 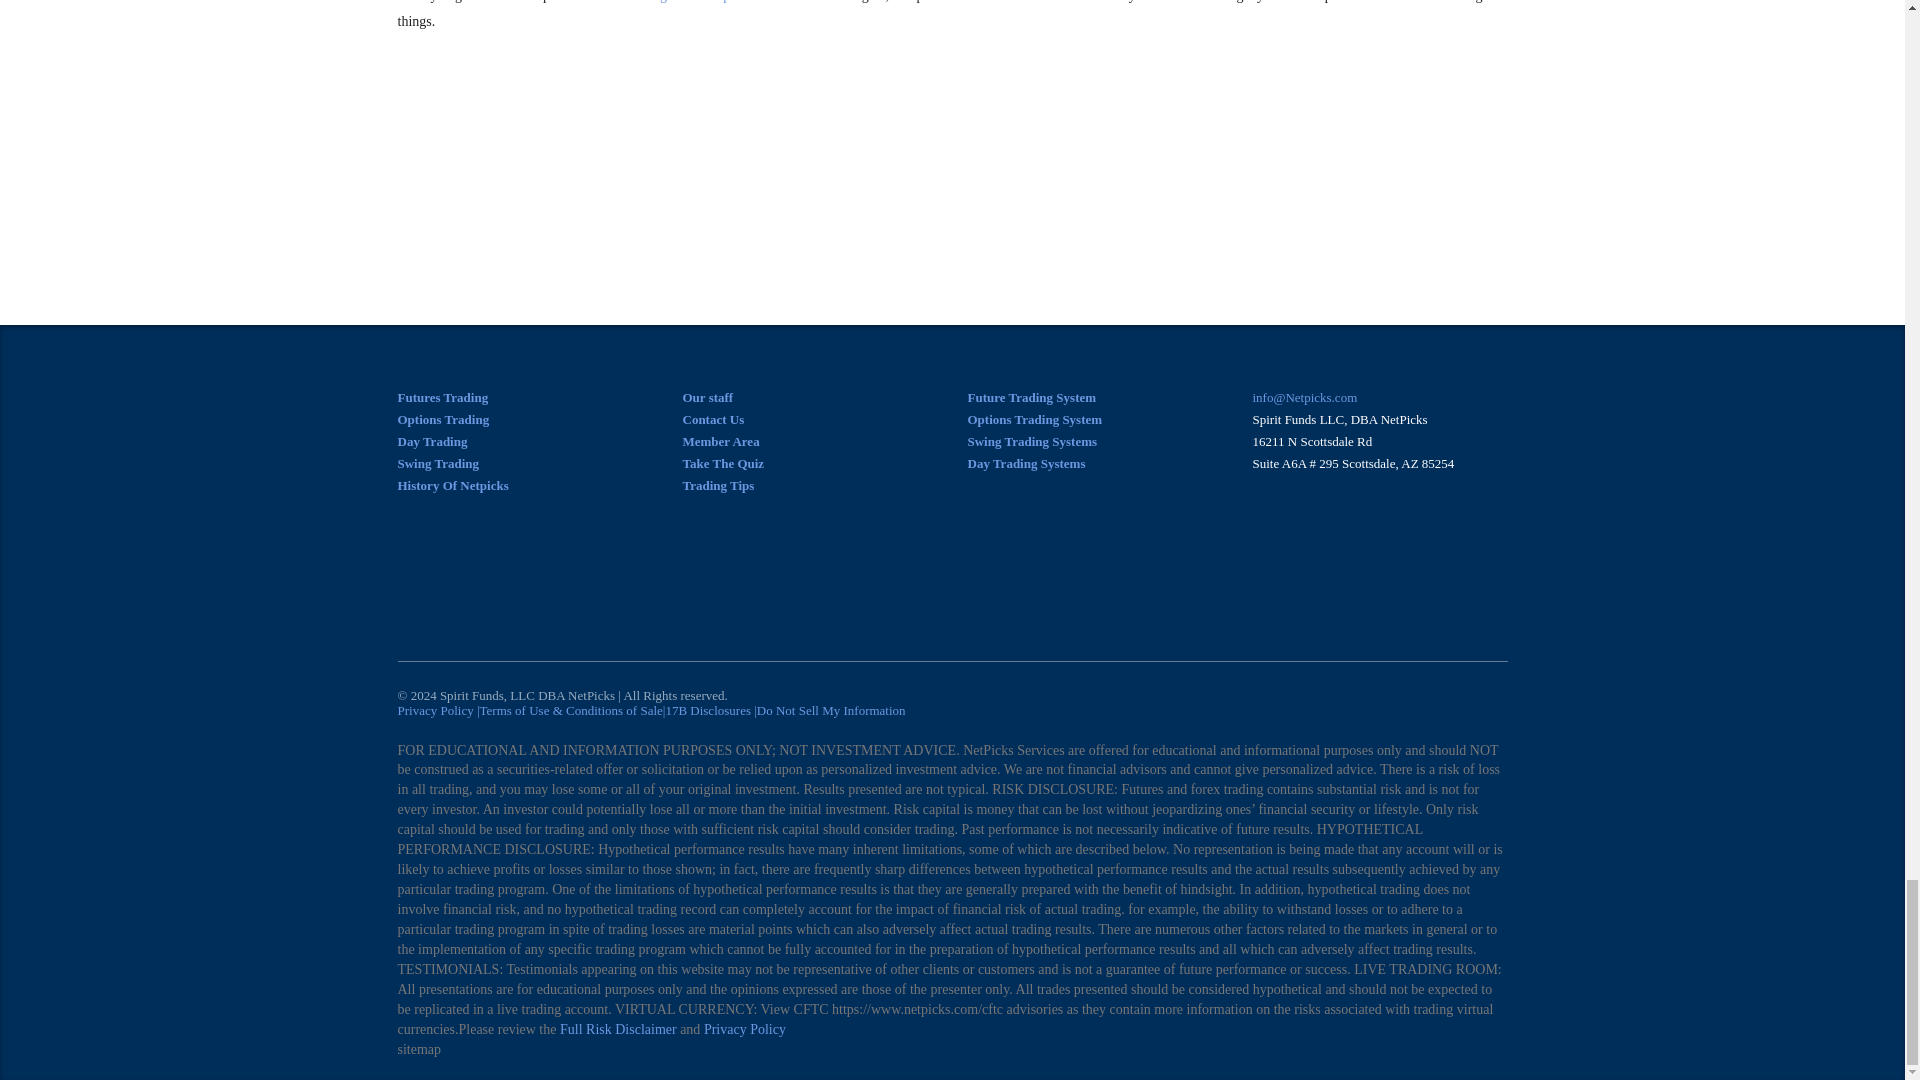 What do you see at coordinates (707, 397) in the screenshot?
I see `Our staff` at bounding box center [707, 397].